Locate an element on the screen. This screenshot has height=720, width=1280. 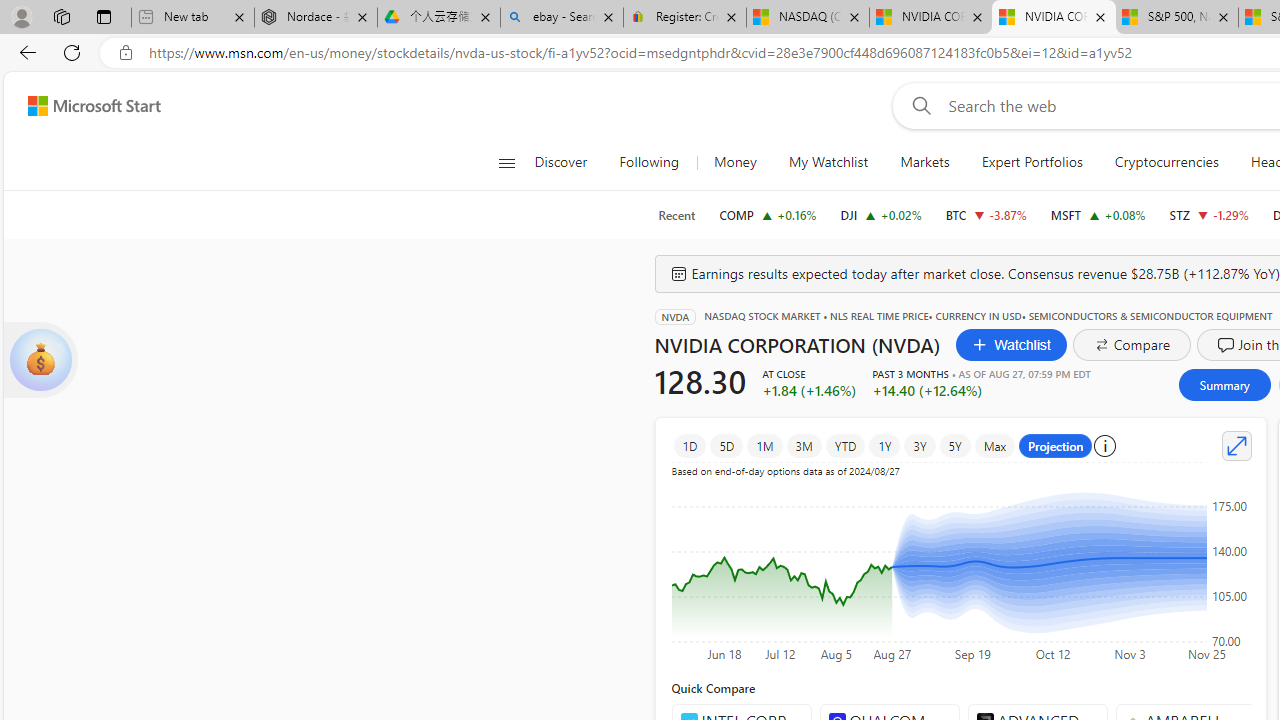
1M is located at coordinates (765, 446).